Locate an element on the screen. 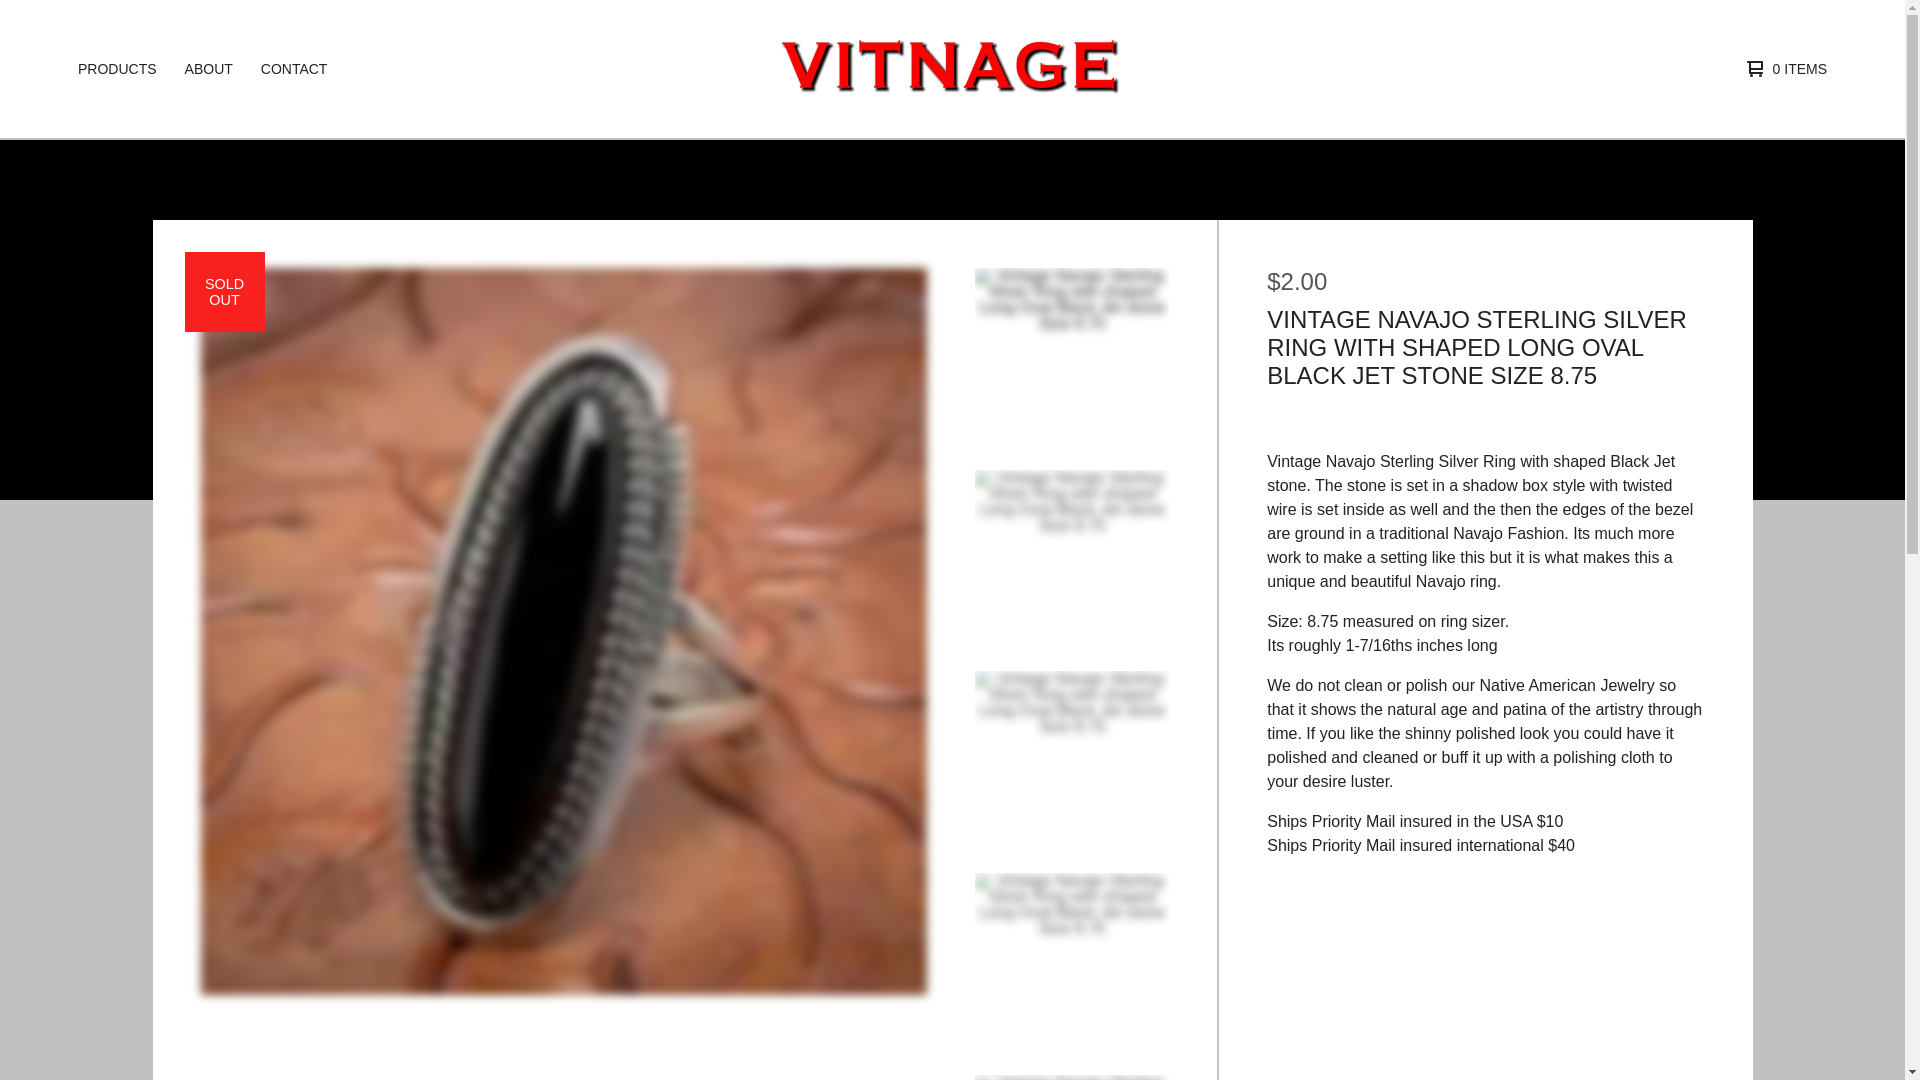 This screenshot has width=1920, height=1080. PRODUCTS is located at coordinates (118, 69).